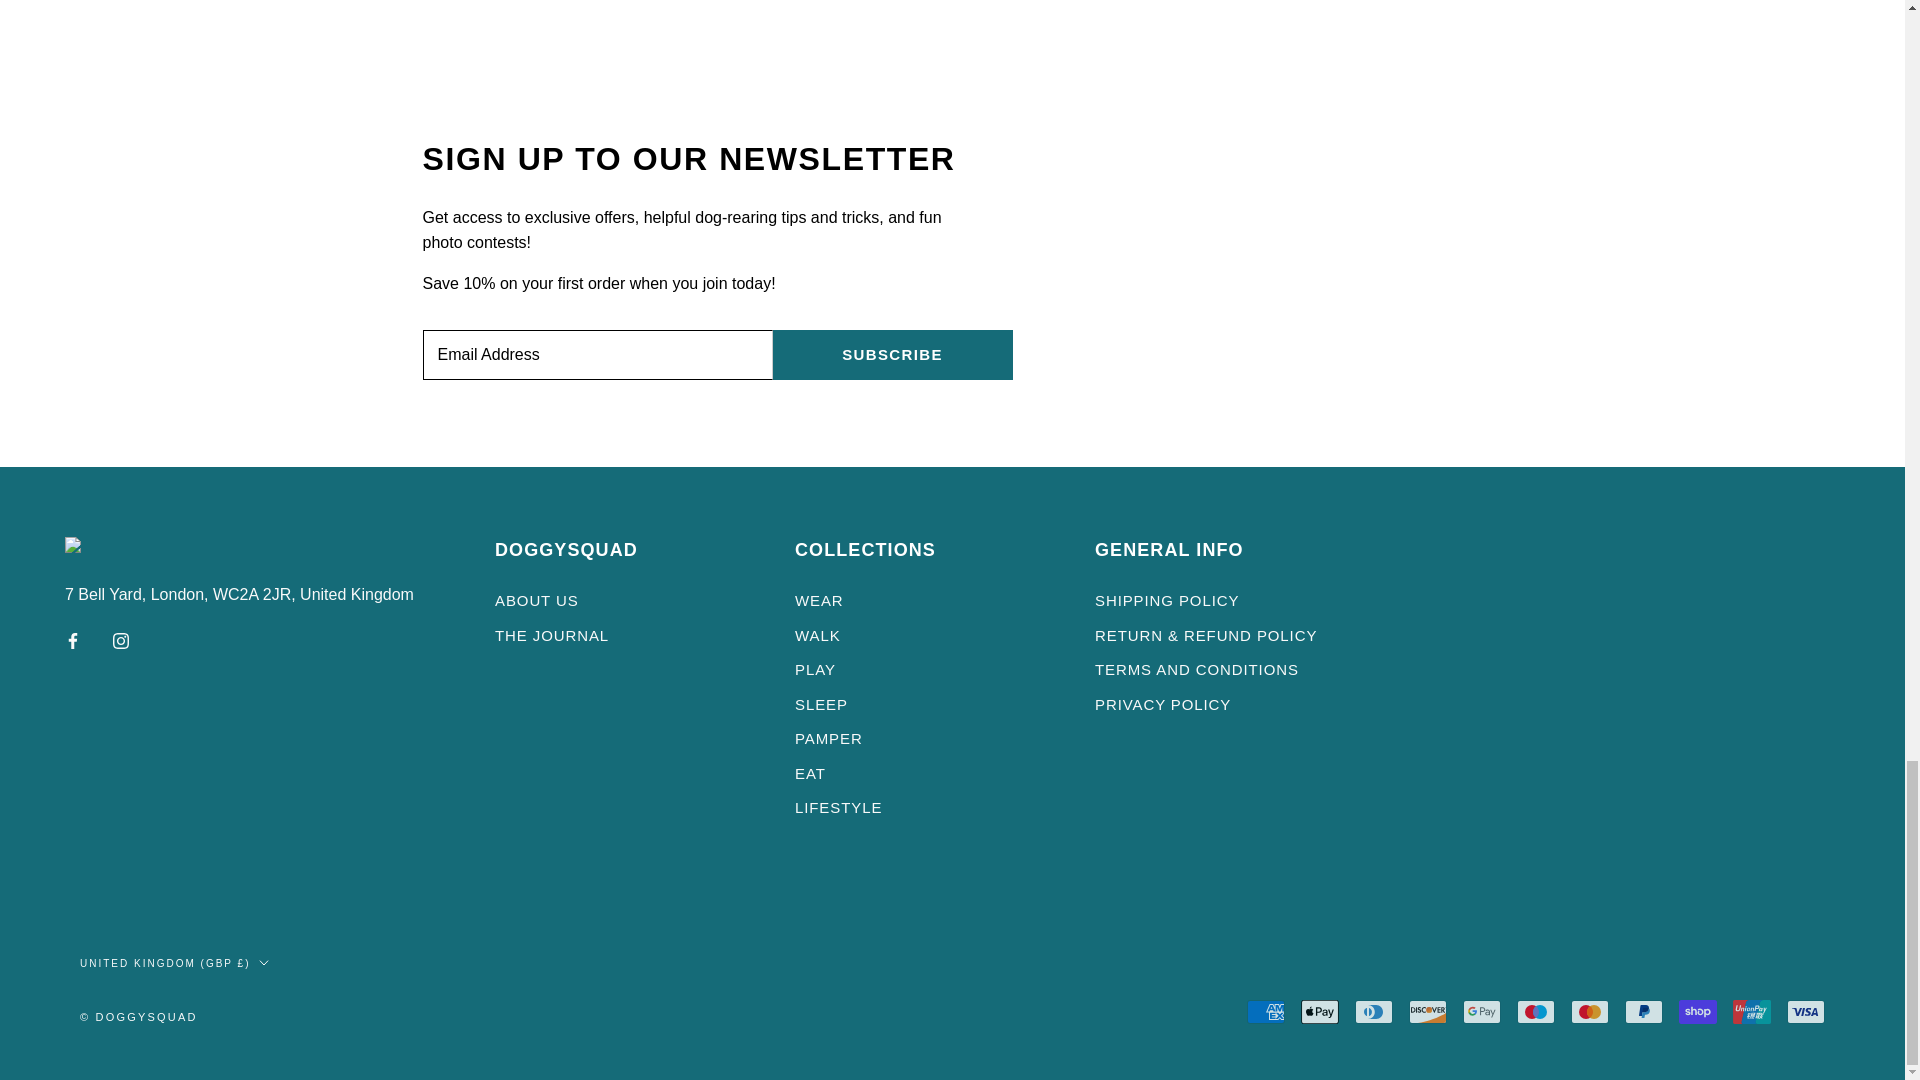  I want to click on Shop Pay, so click(1697, 1012).